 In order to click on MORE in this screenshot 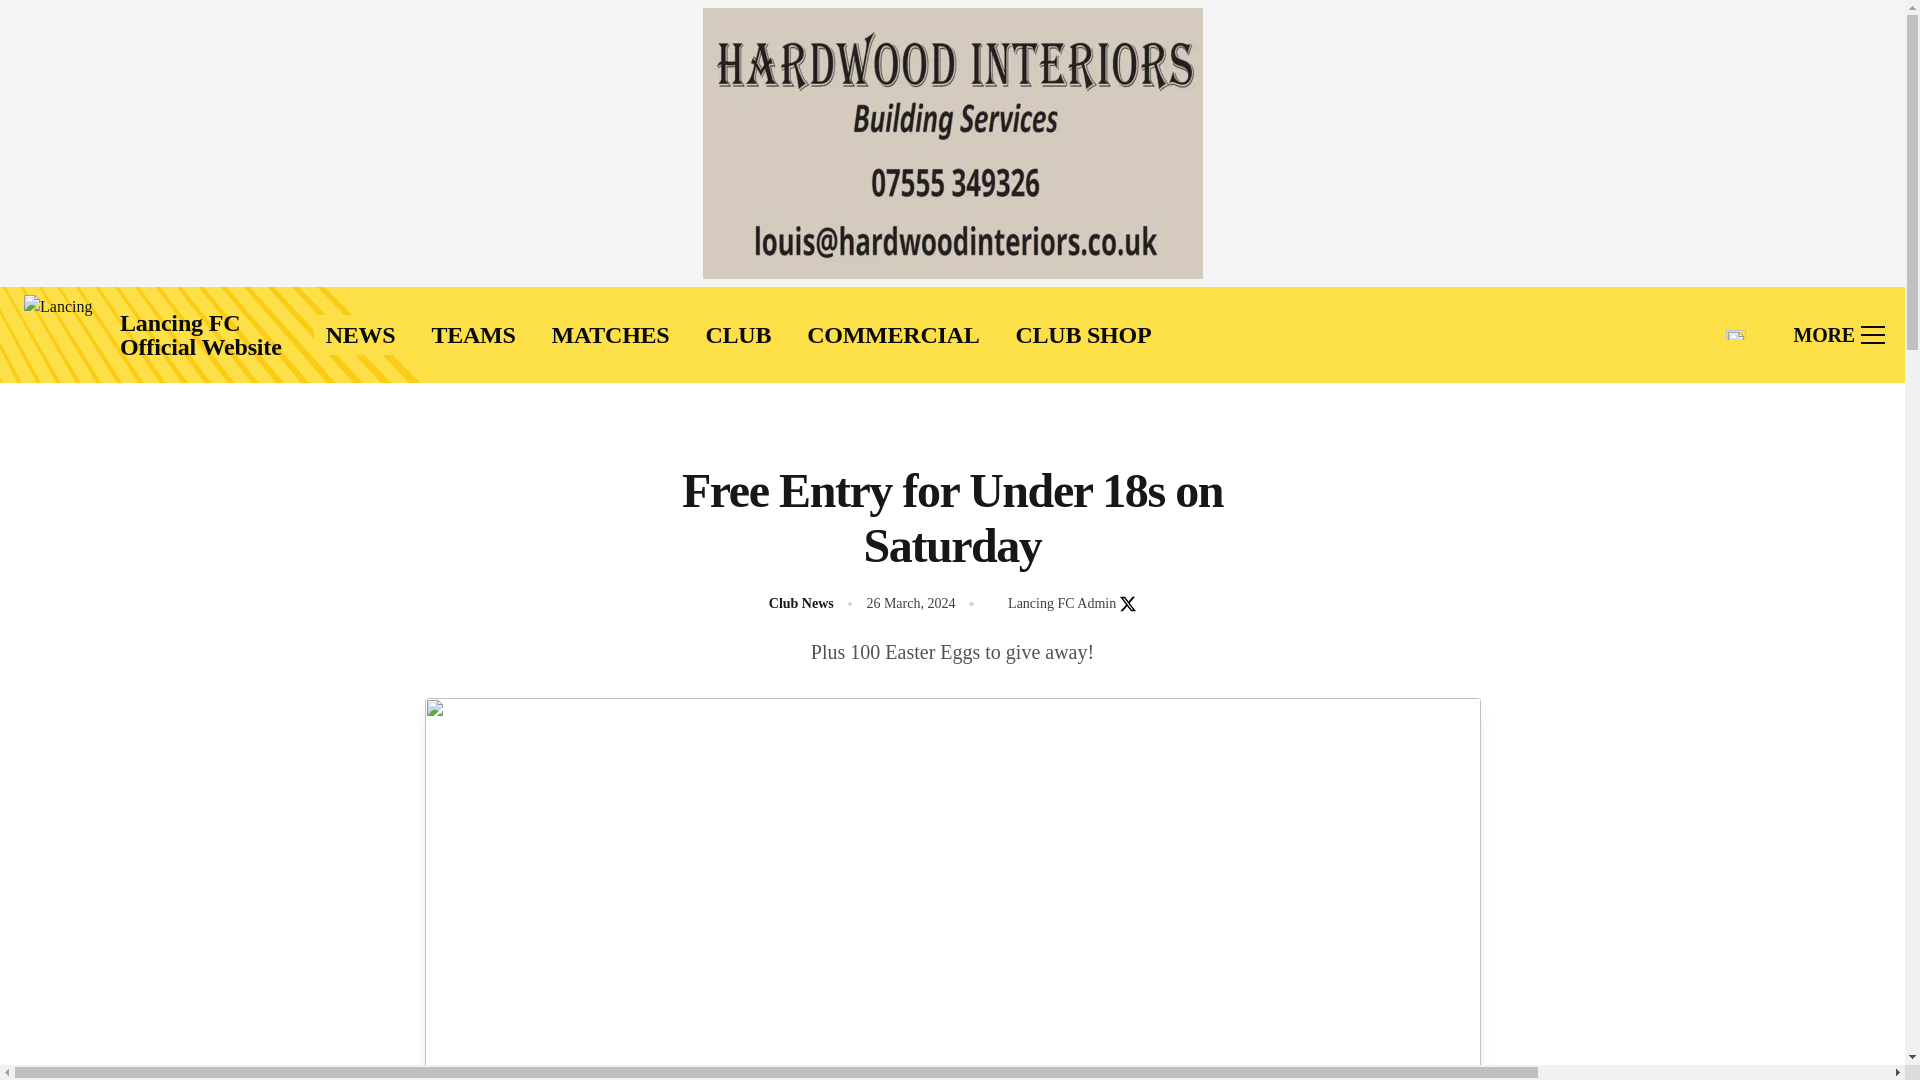, I will do `click(1839, 334)`.